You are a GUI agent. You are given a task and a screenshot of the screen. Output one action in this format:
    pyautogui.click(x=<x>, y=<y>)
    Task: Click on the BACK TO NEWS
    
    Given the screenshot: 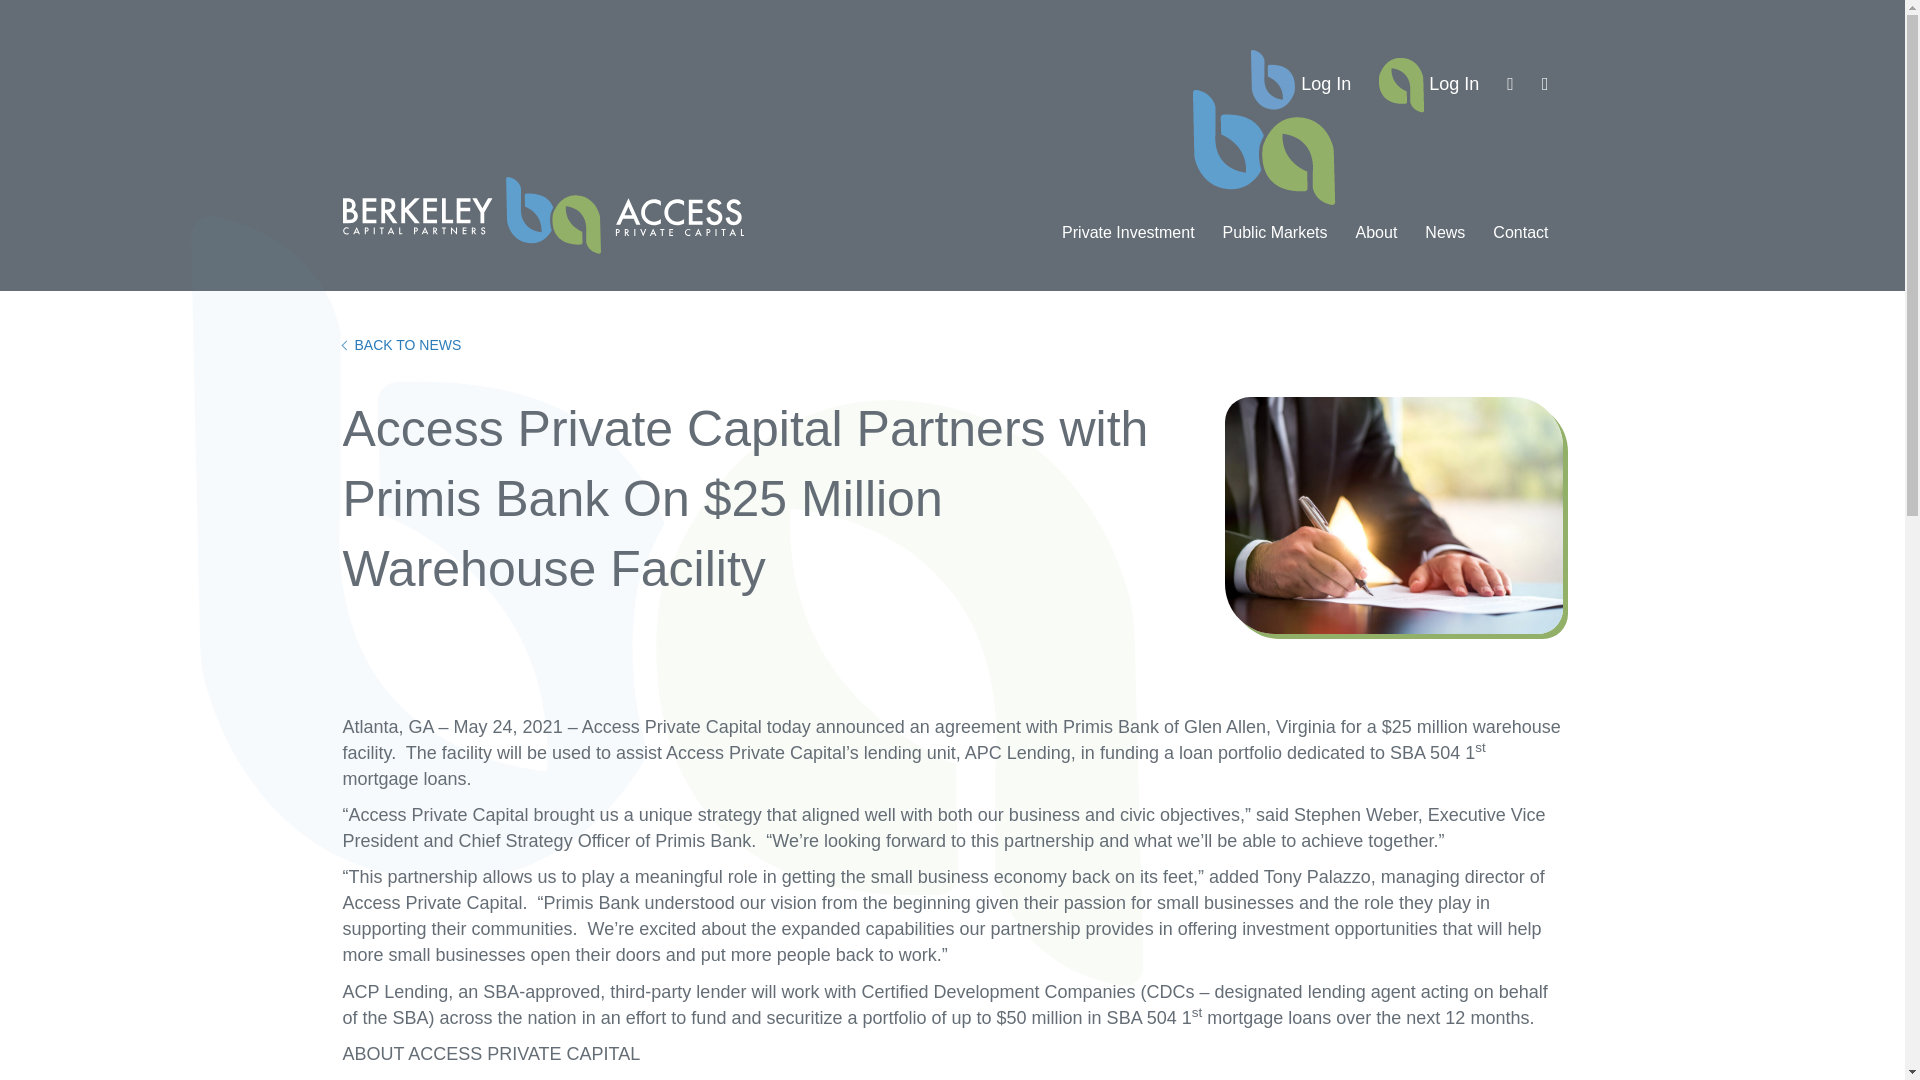 What is the action you would take?
    pyautogui.click(x=400, y=344)
    